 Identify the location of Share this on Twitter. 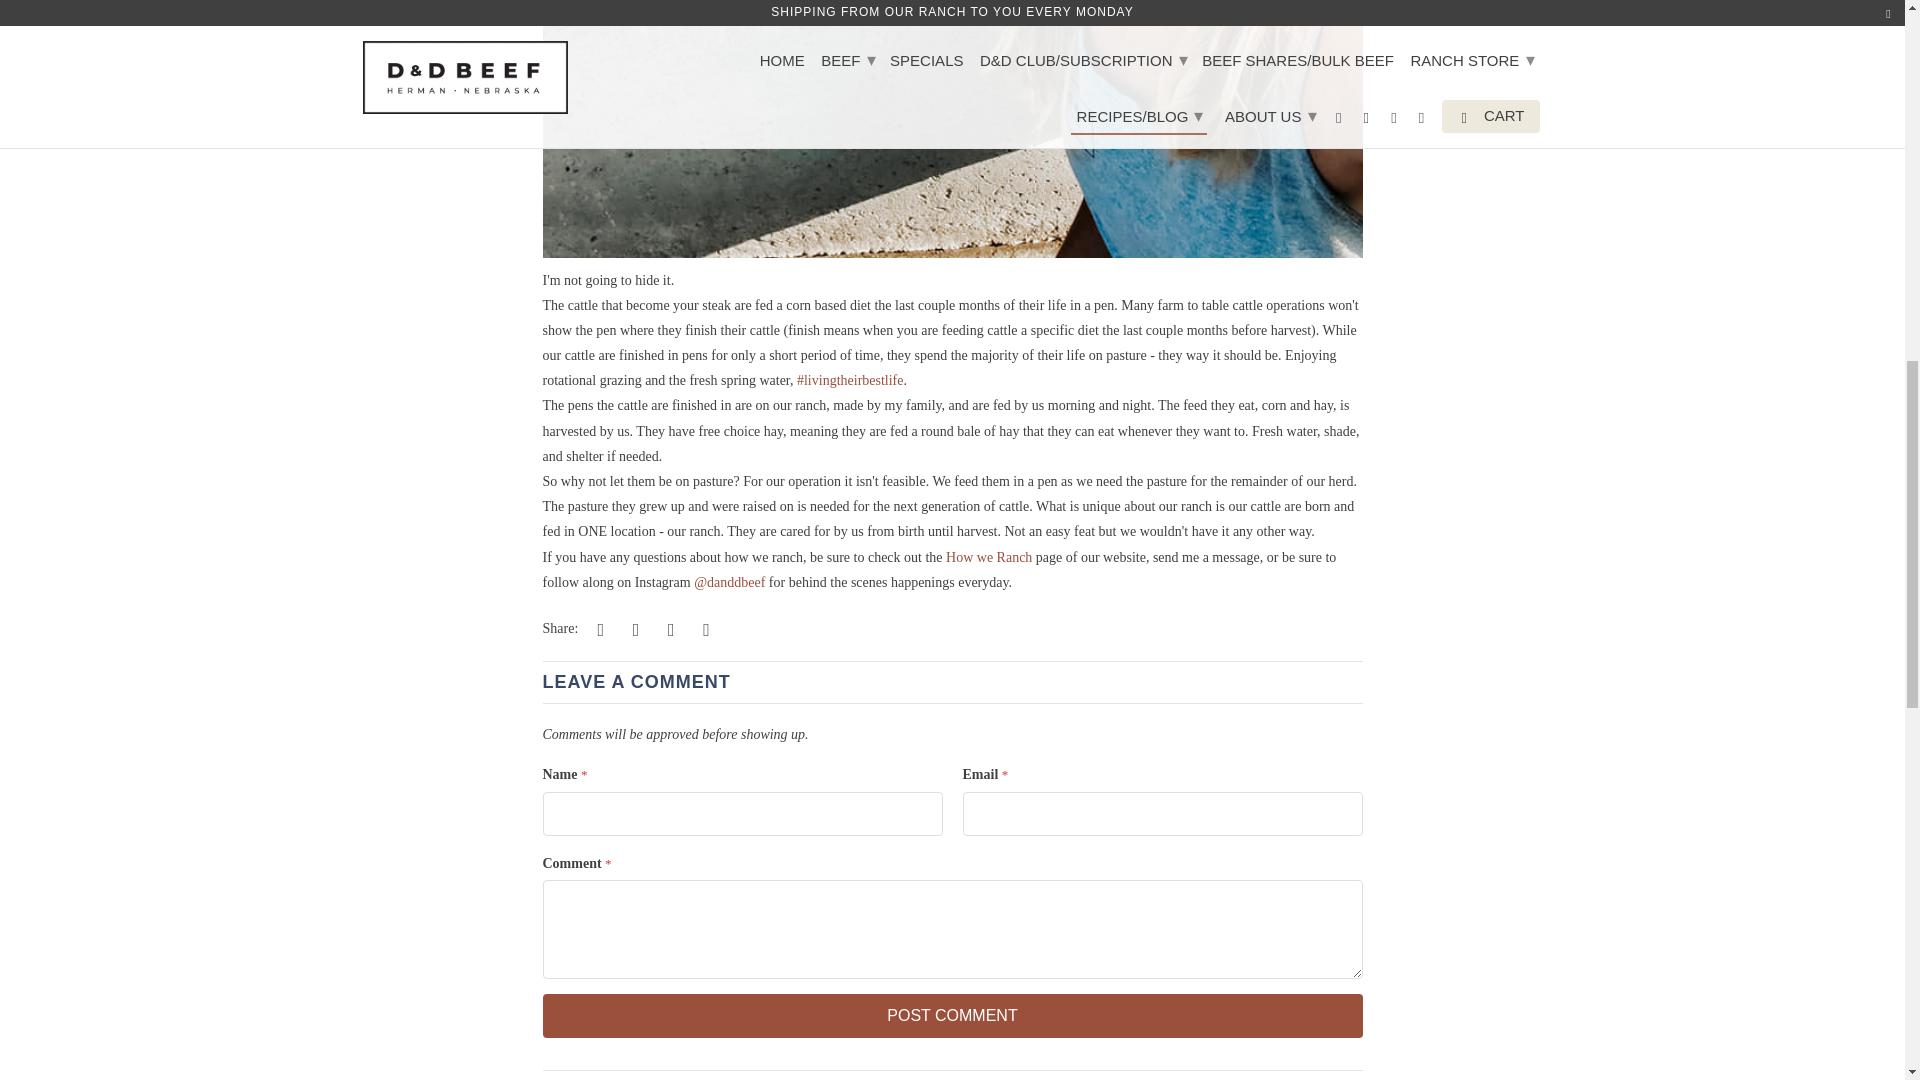
(598, 628).